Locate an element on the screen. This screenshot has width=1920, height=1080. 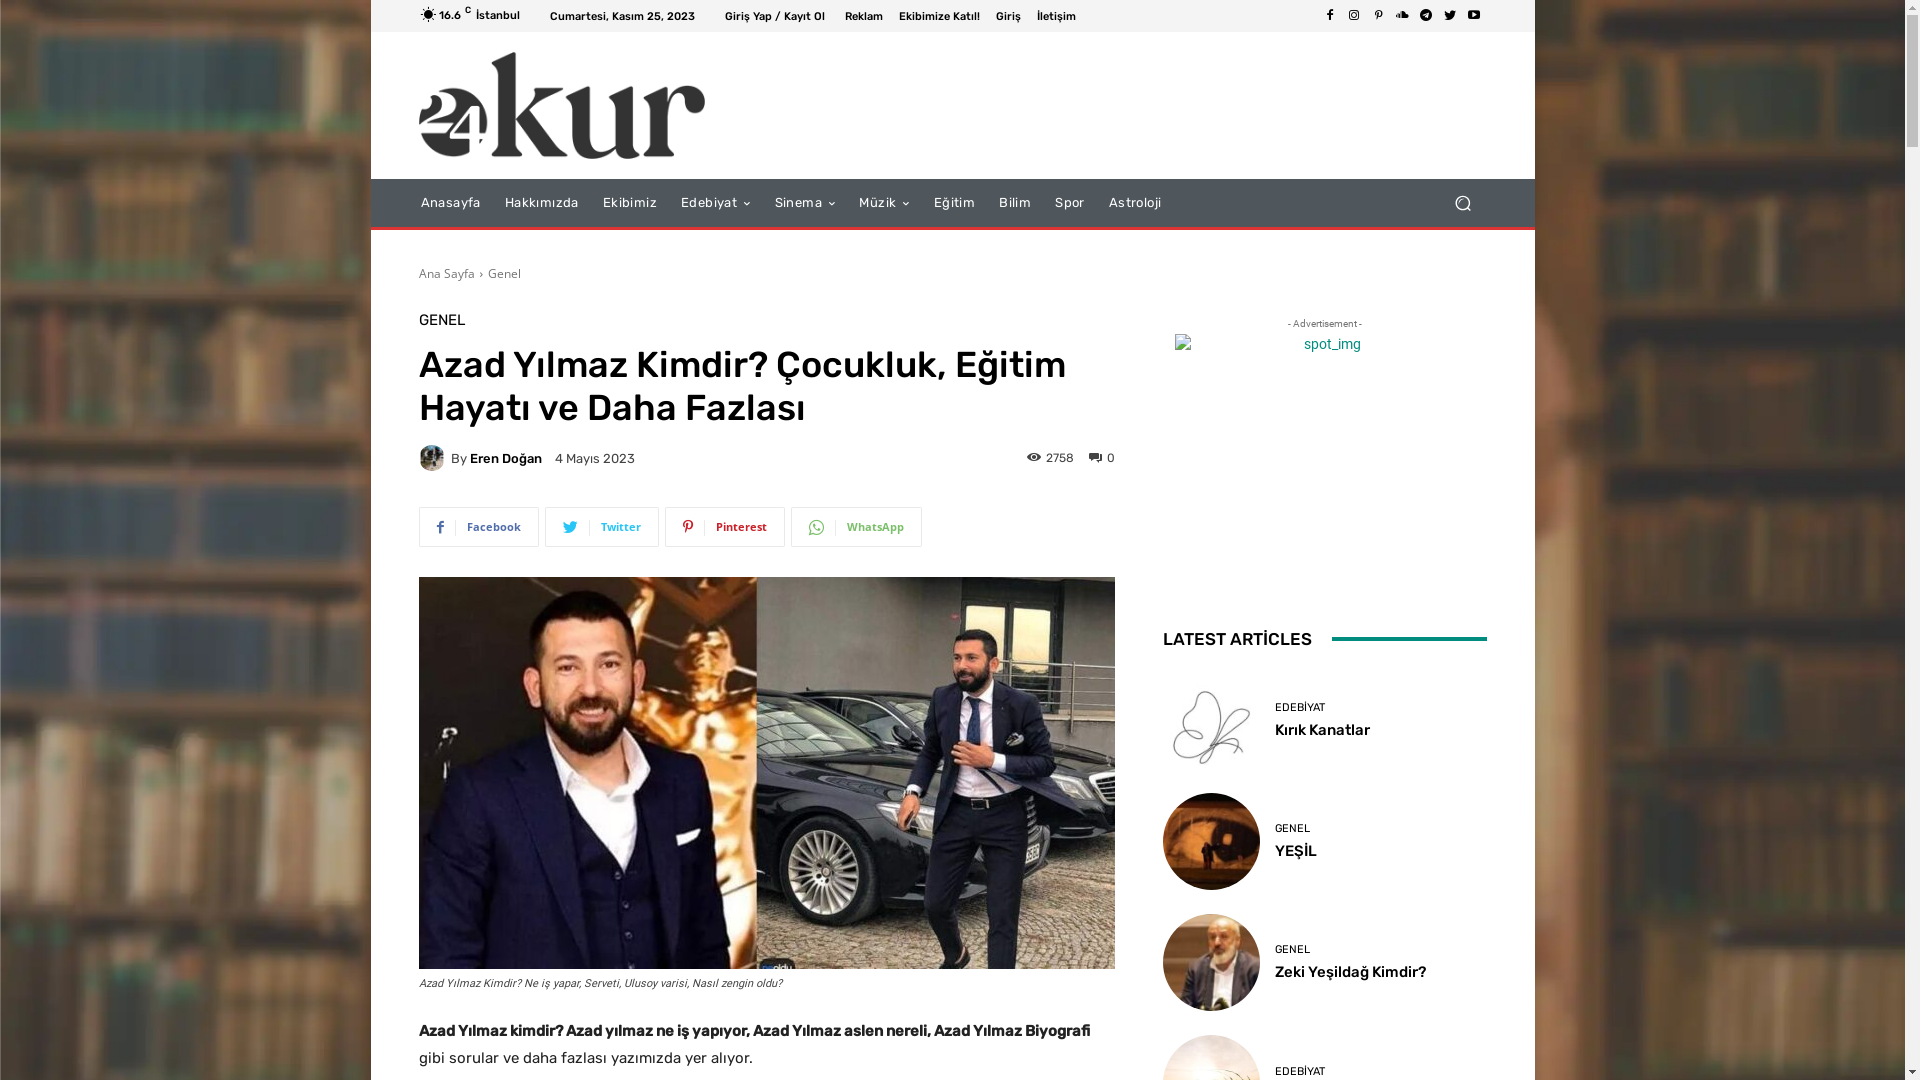
Ekibimiz is located at coordinates (630, 203).